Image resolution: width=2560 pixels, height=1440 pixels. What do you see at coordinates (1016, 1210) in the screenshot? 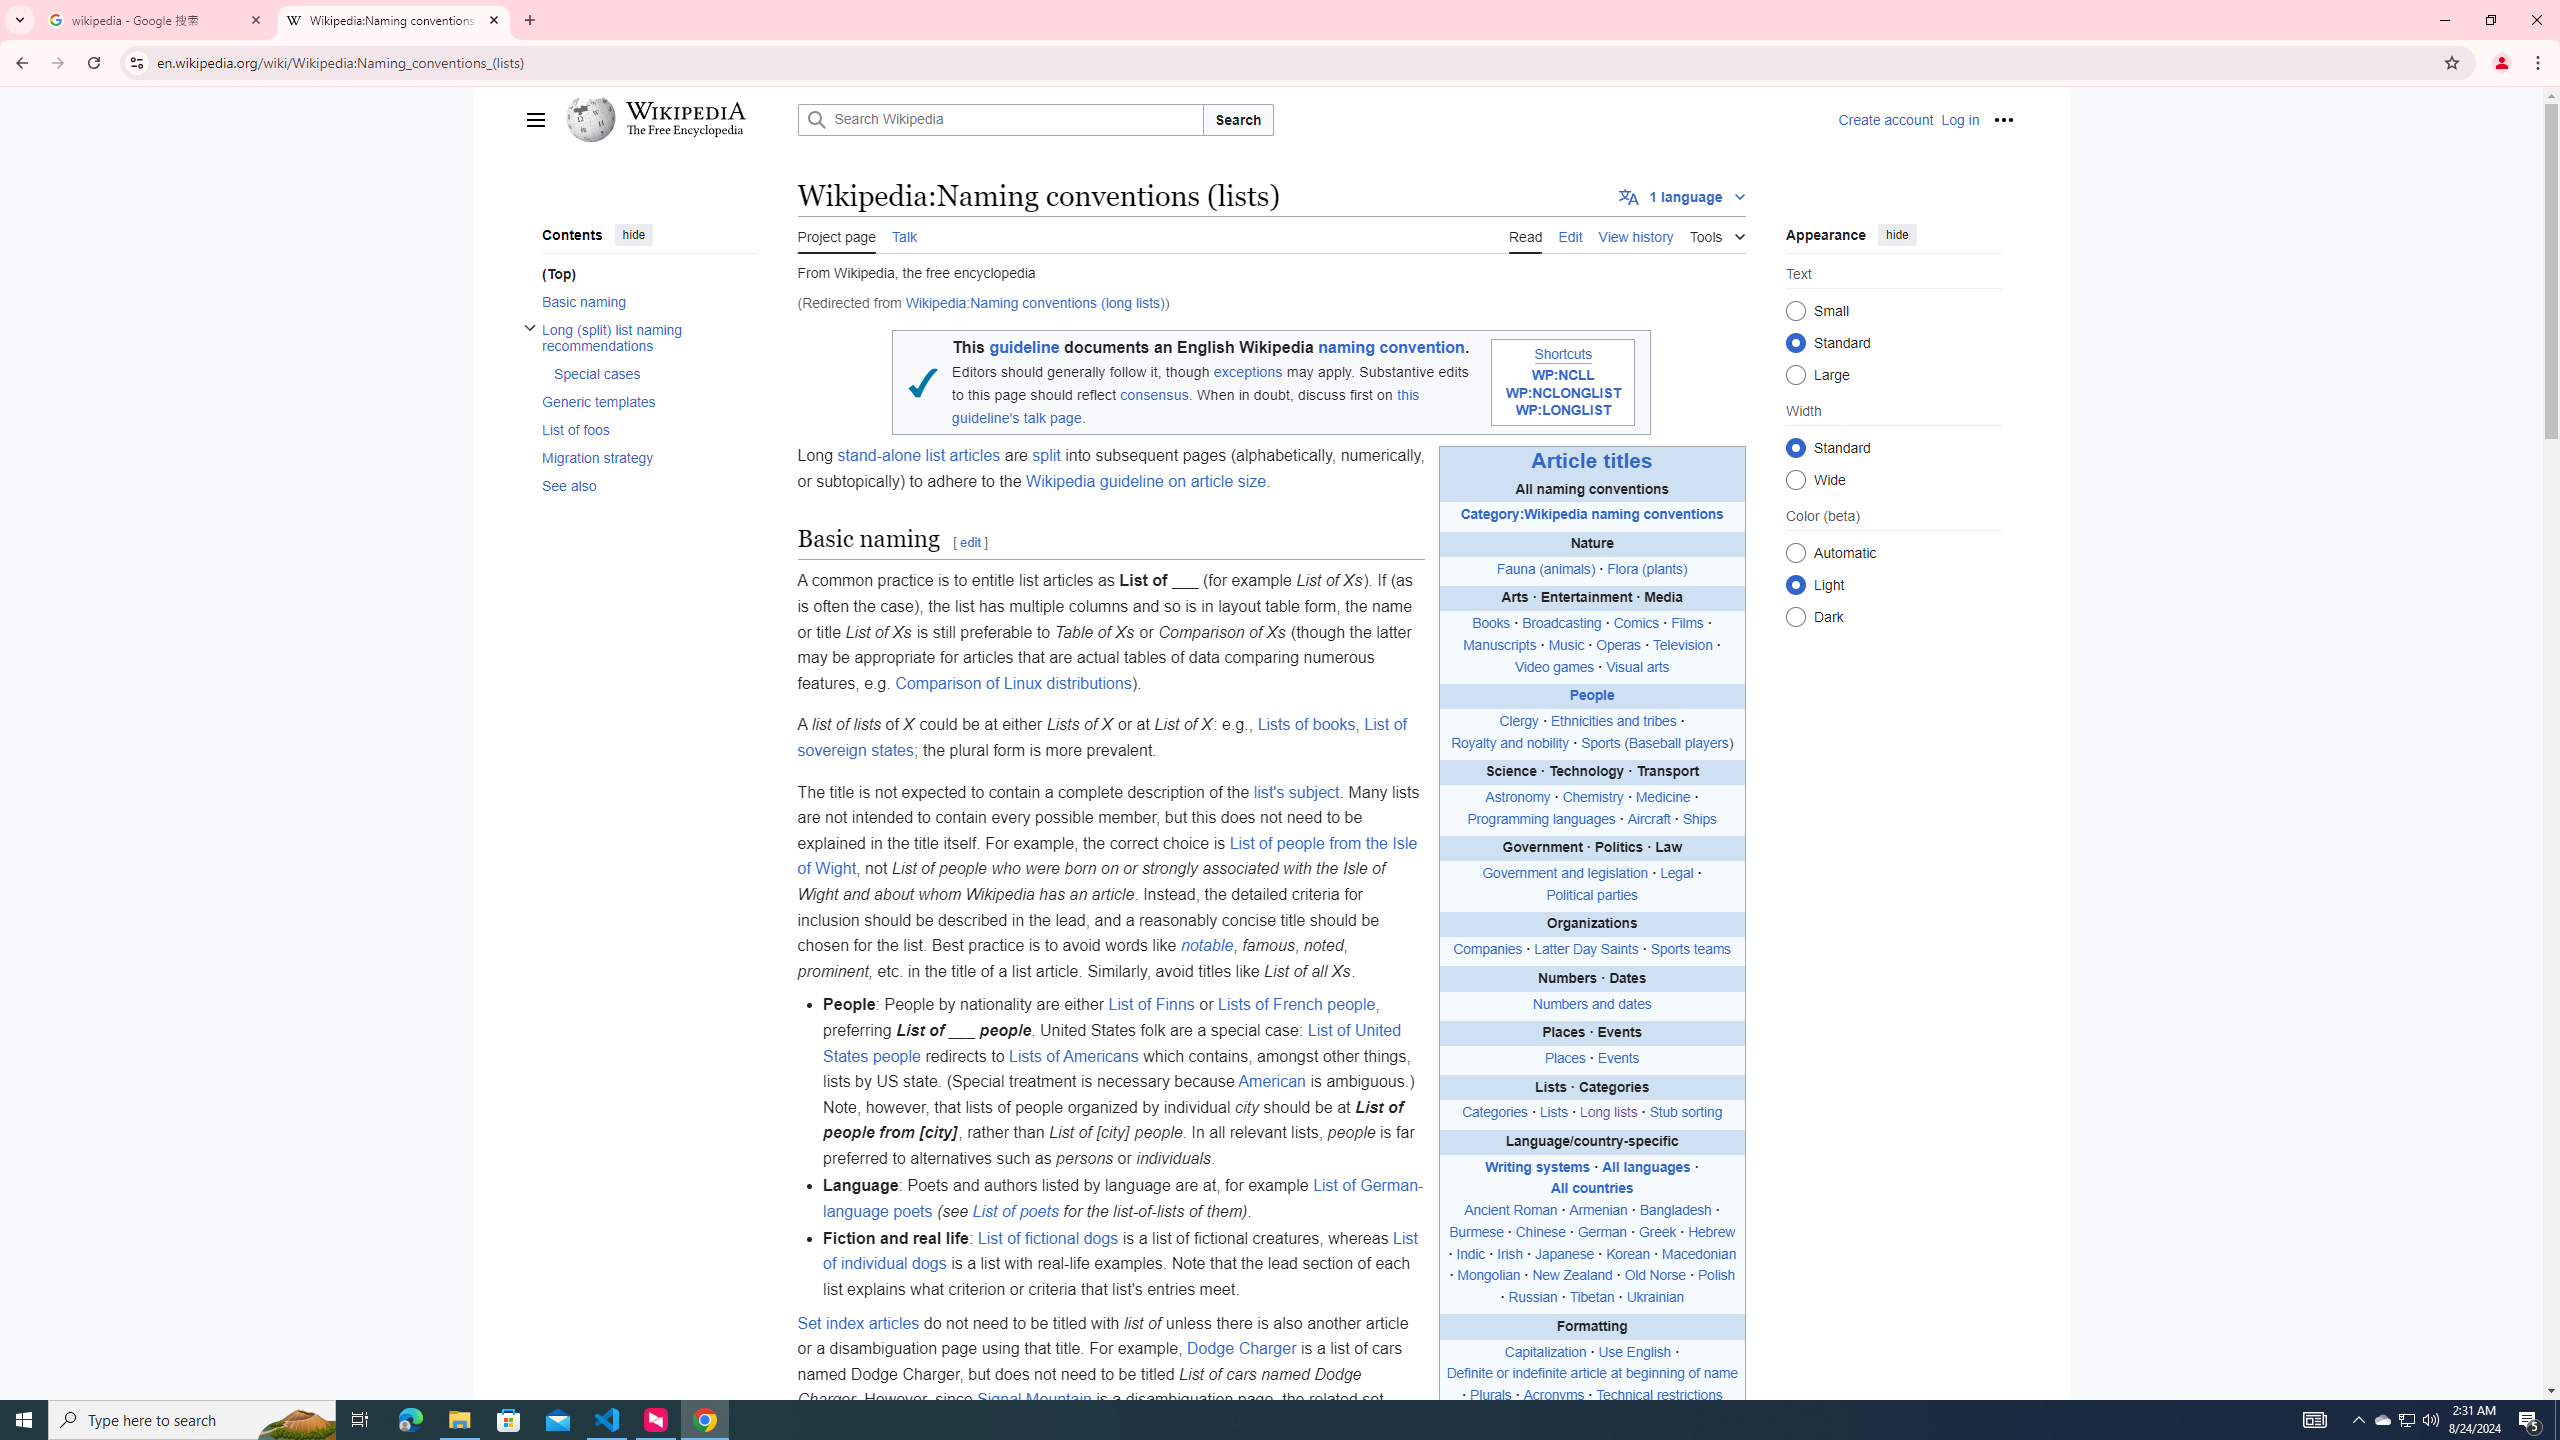
I see `List of poets` at bounding box center [1016, 1210].